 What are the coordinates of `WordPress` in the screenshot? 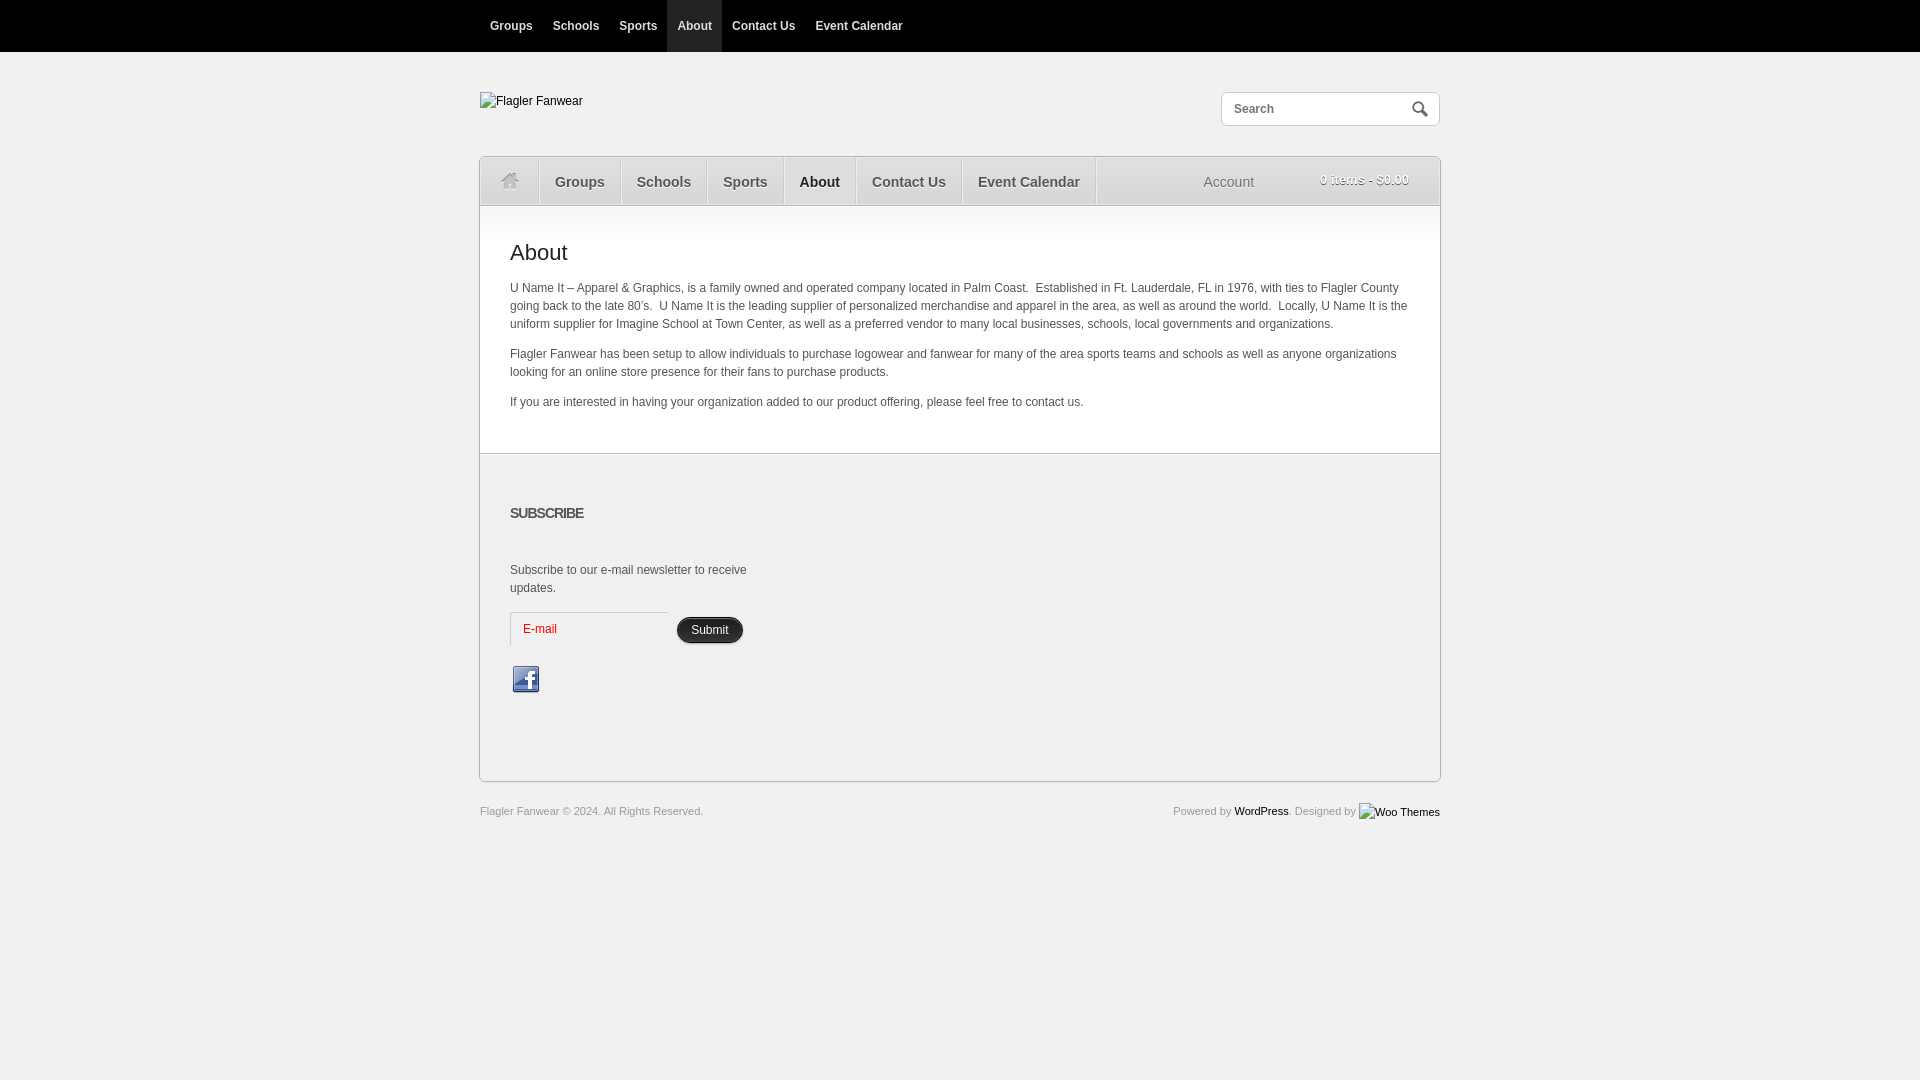 It's located at (1261, 810).